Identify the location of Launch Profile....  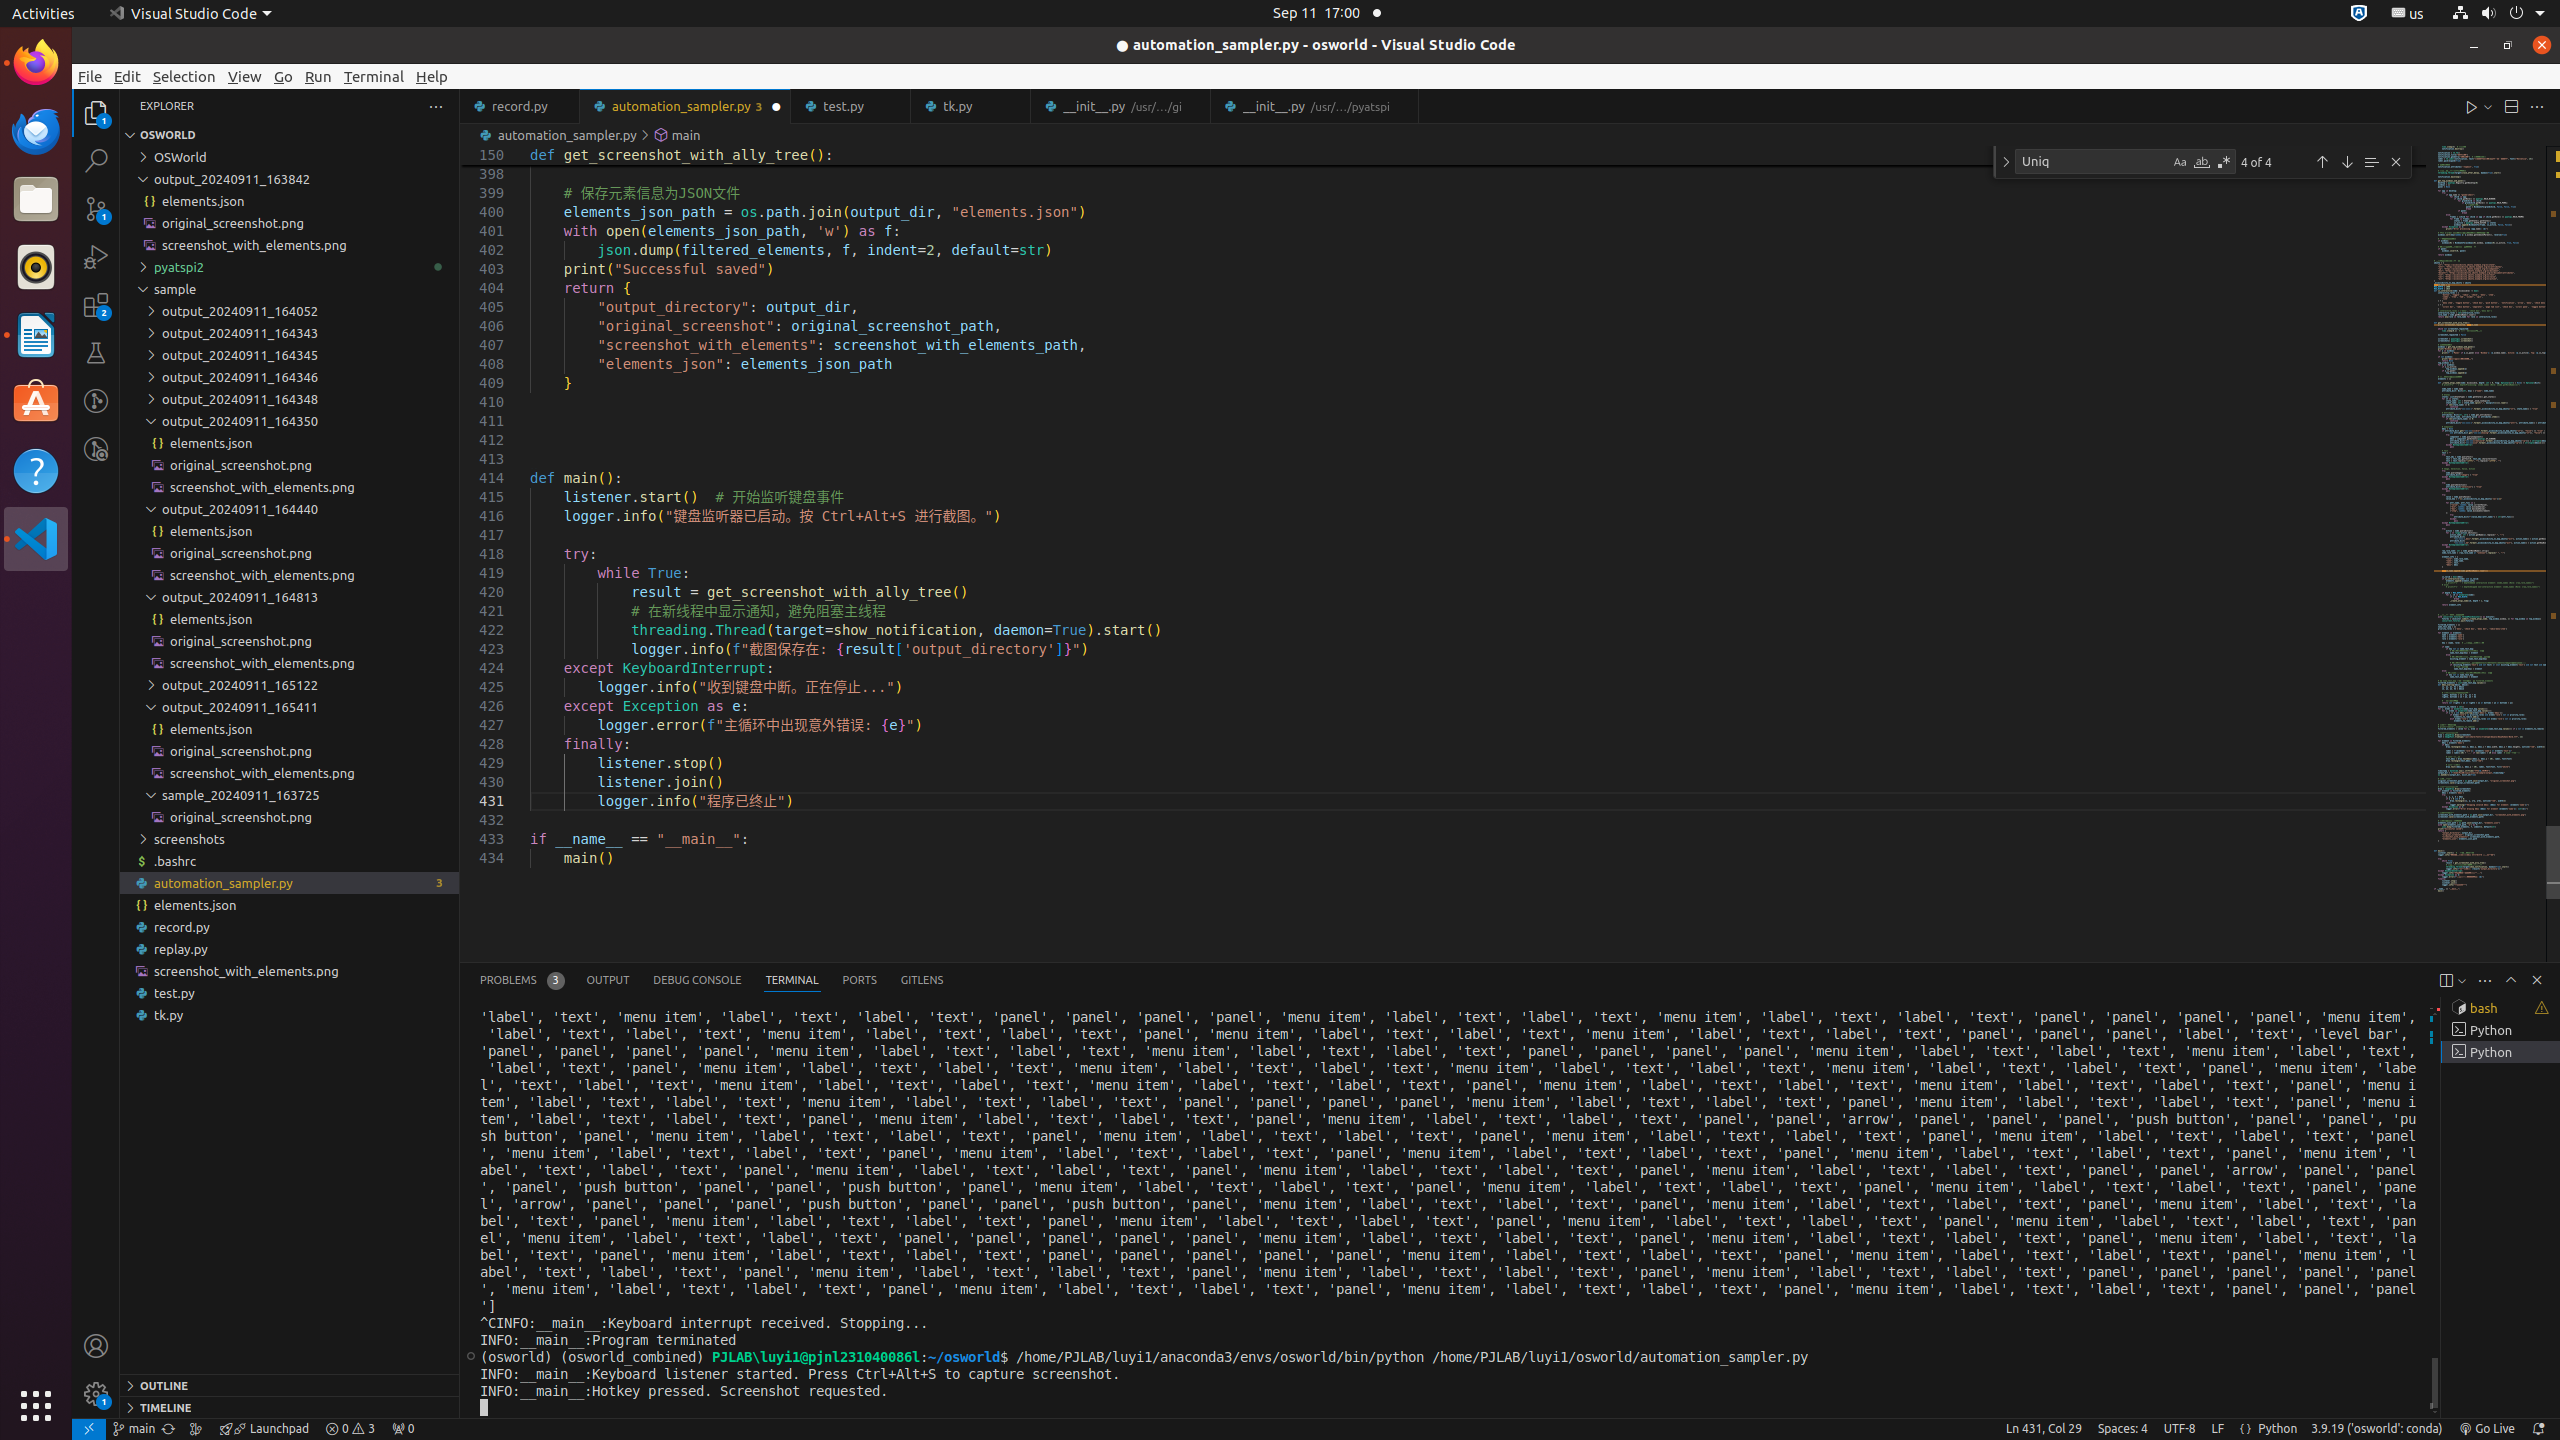
(2462, 980).